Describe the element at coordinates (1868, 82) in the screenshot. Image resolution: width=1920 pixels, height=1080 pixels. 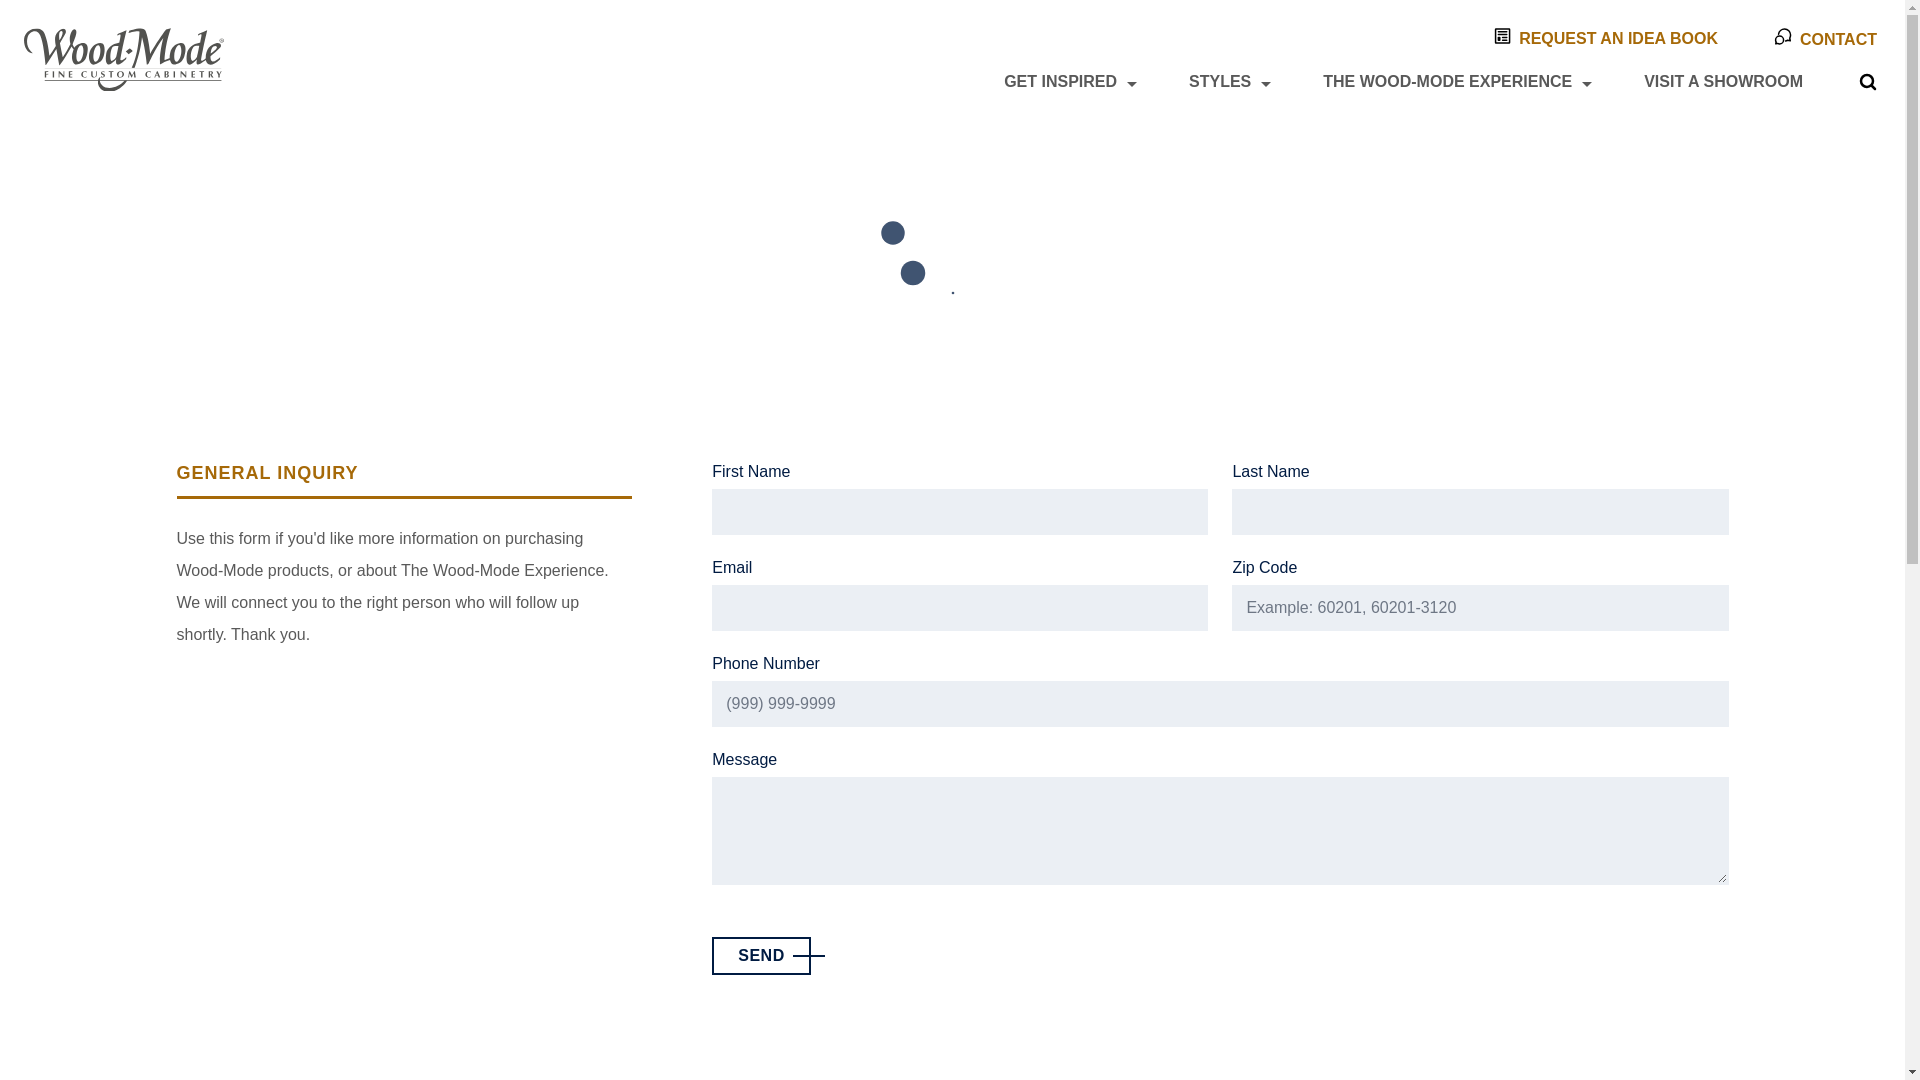
I see `SEARCH ICON` at that location.